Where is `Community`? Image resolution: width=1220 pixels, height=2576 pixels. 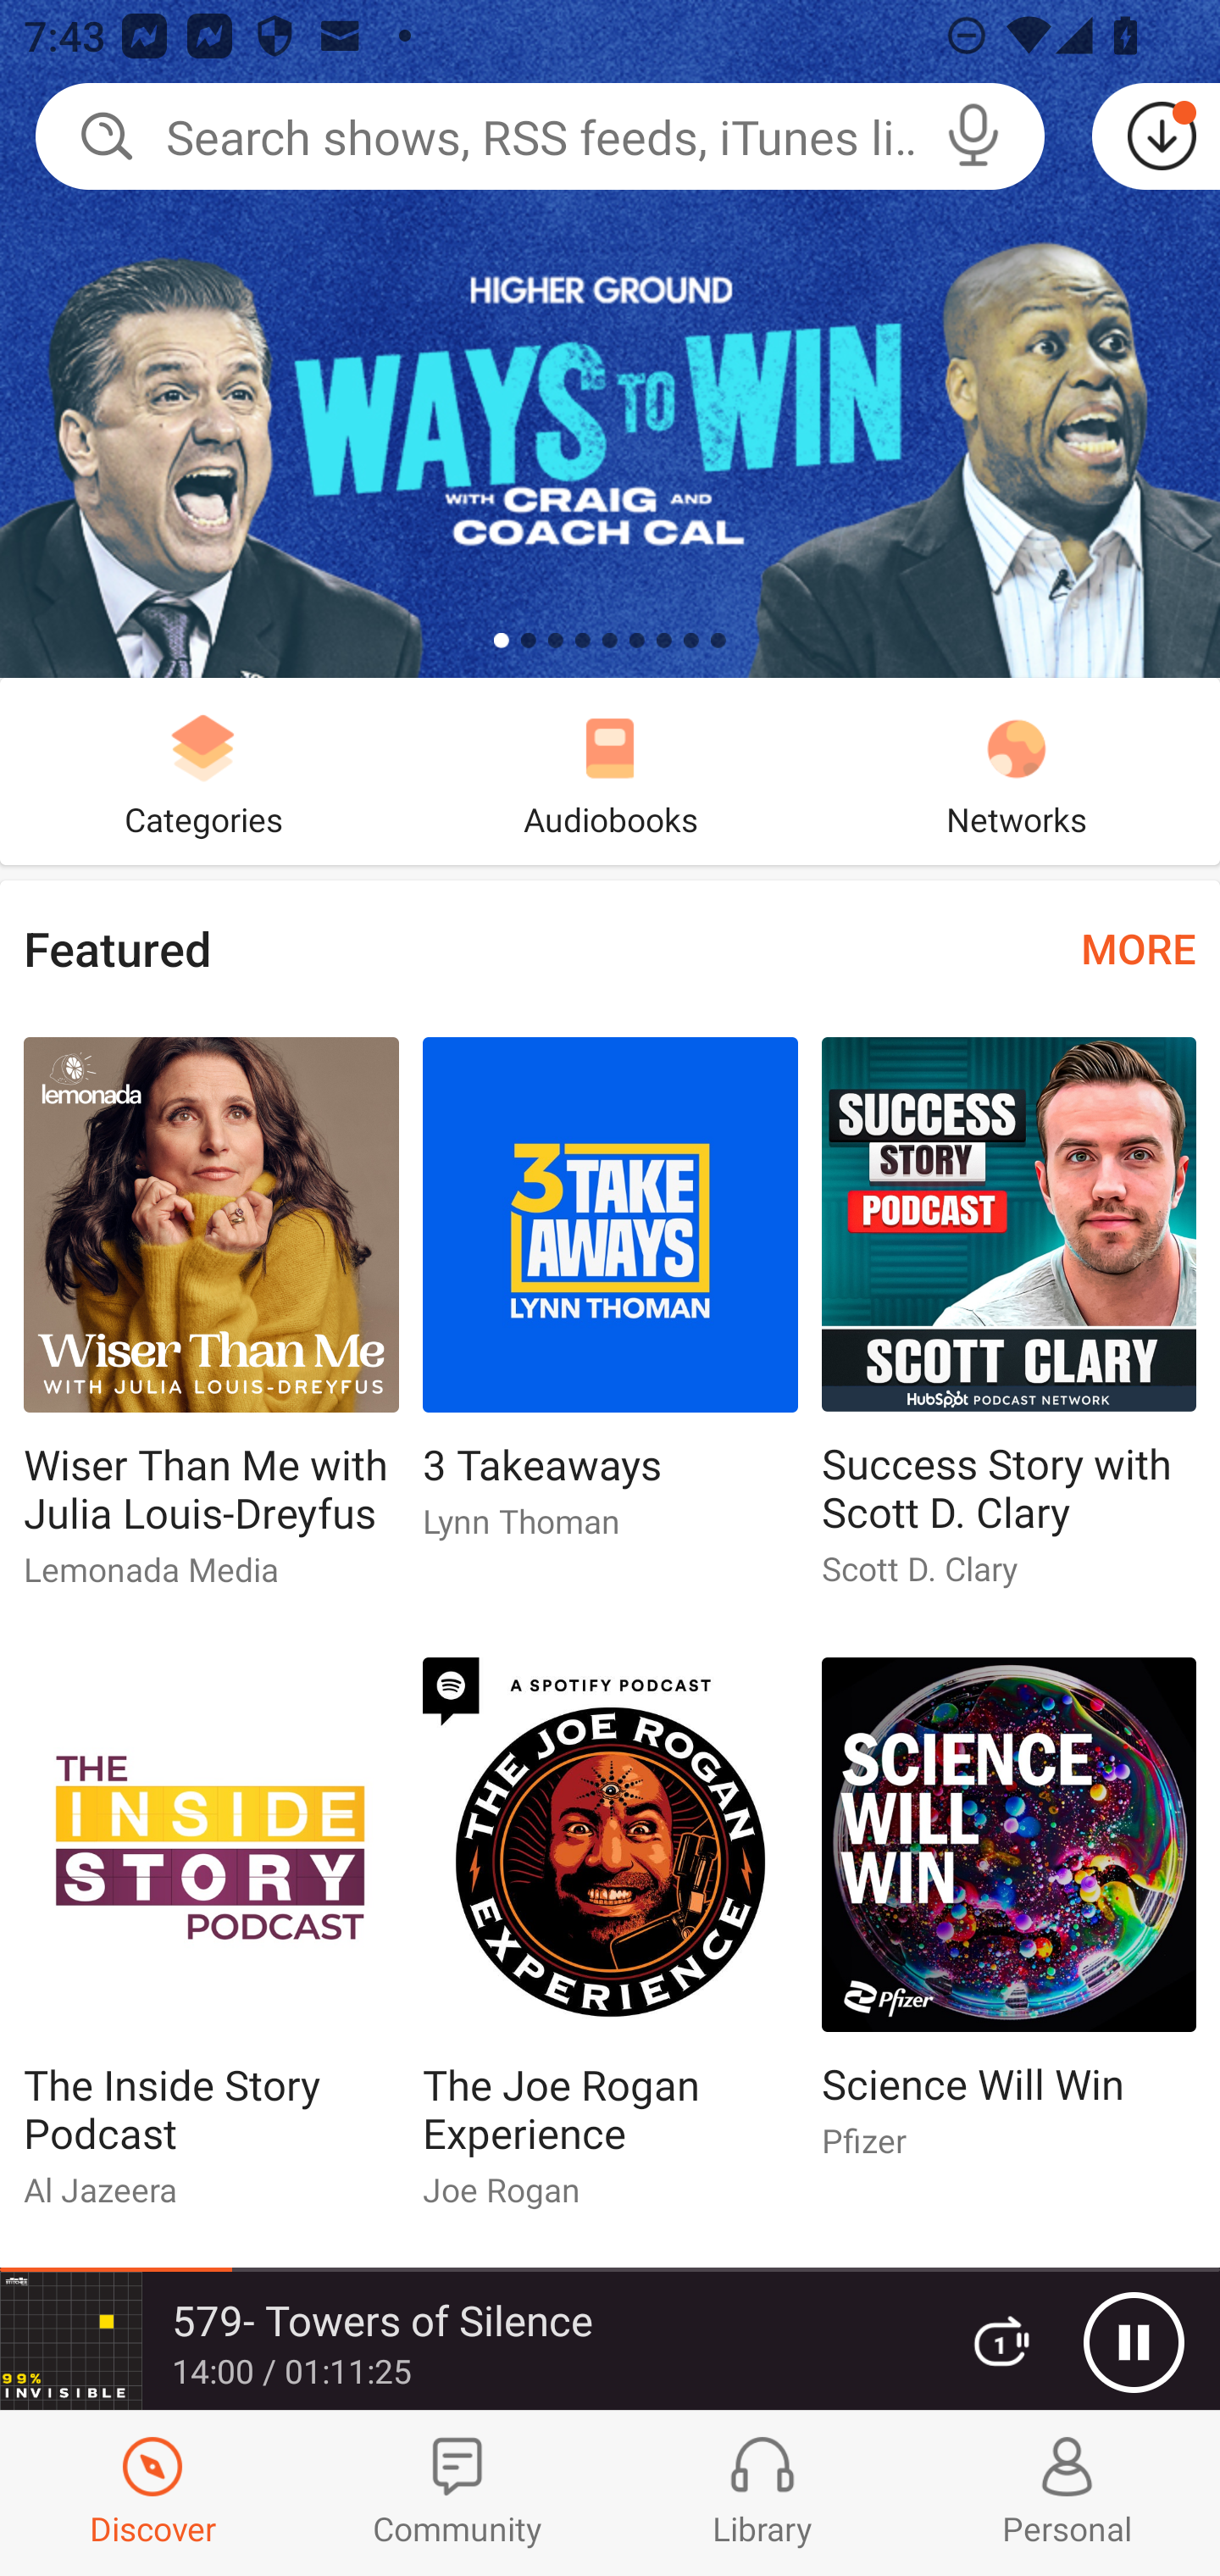 Community is located at coordinates (457, 2493).